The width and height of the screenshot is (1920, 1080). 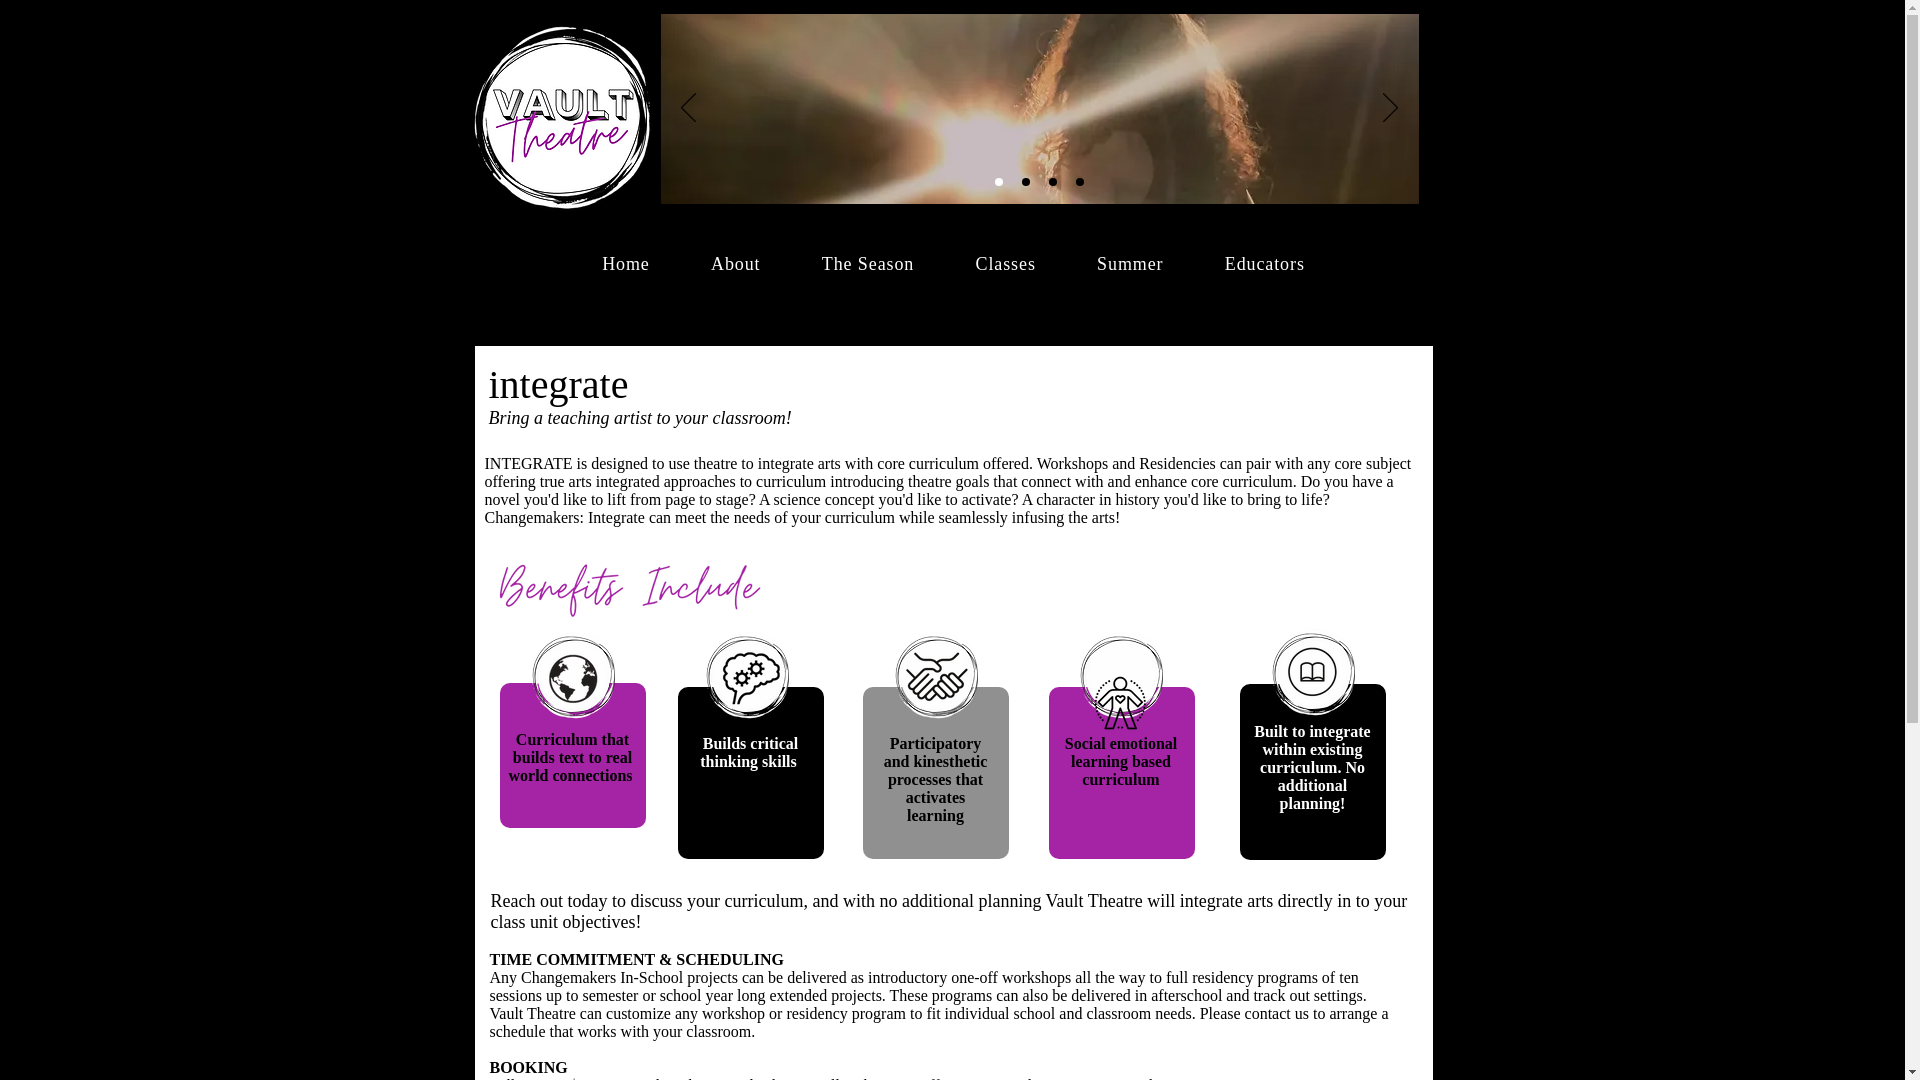 I want to click on Background.png, so click(x=1120, y=682).